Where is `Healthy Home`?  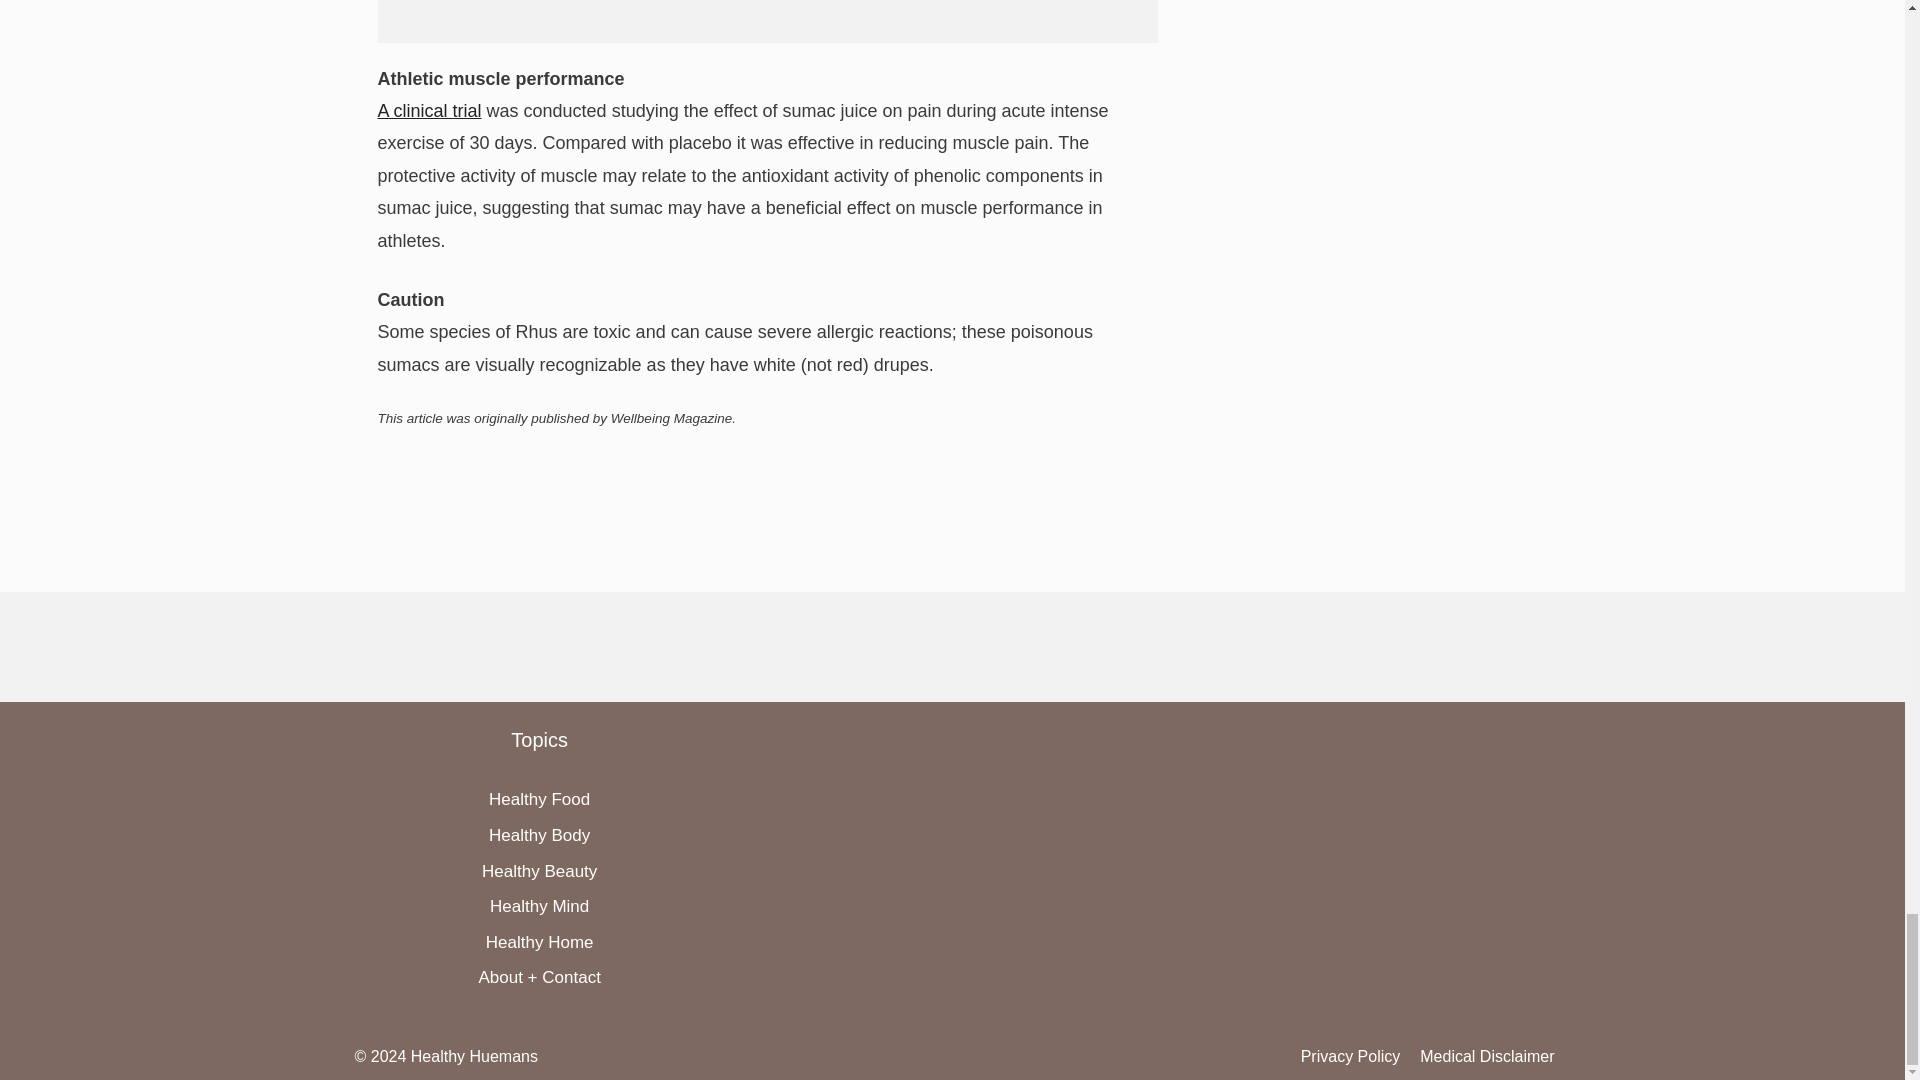
Healthy Home is located at coordinates (539, 942).